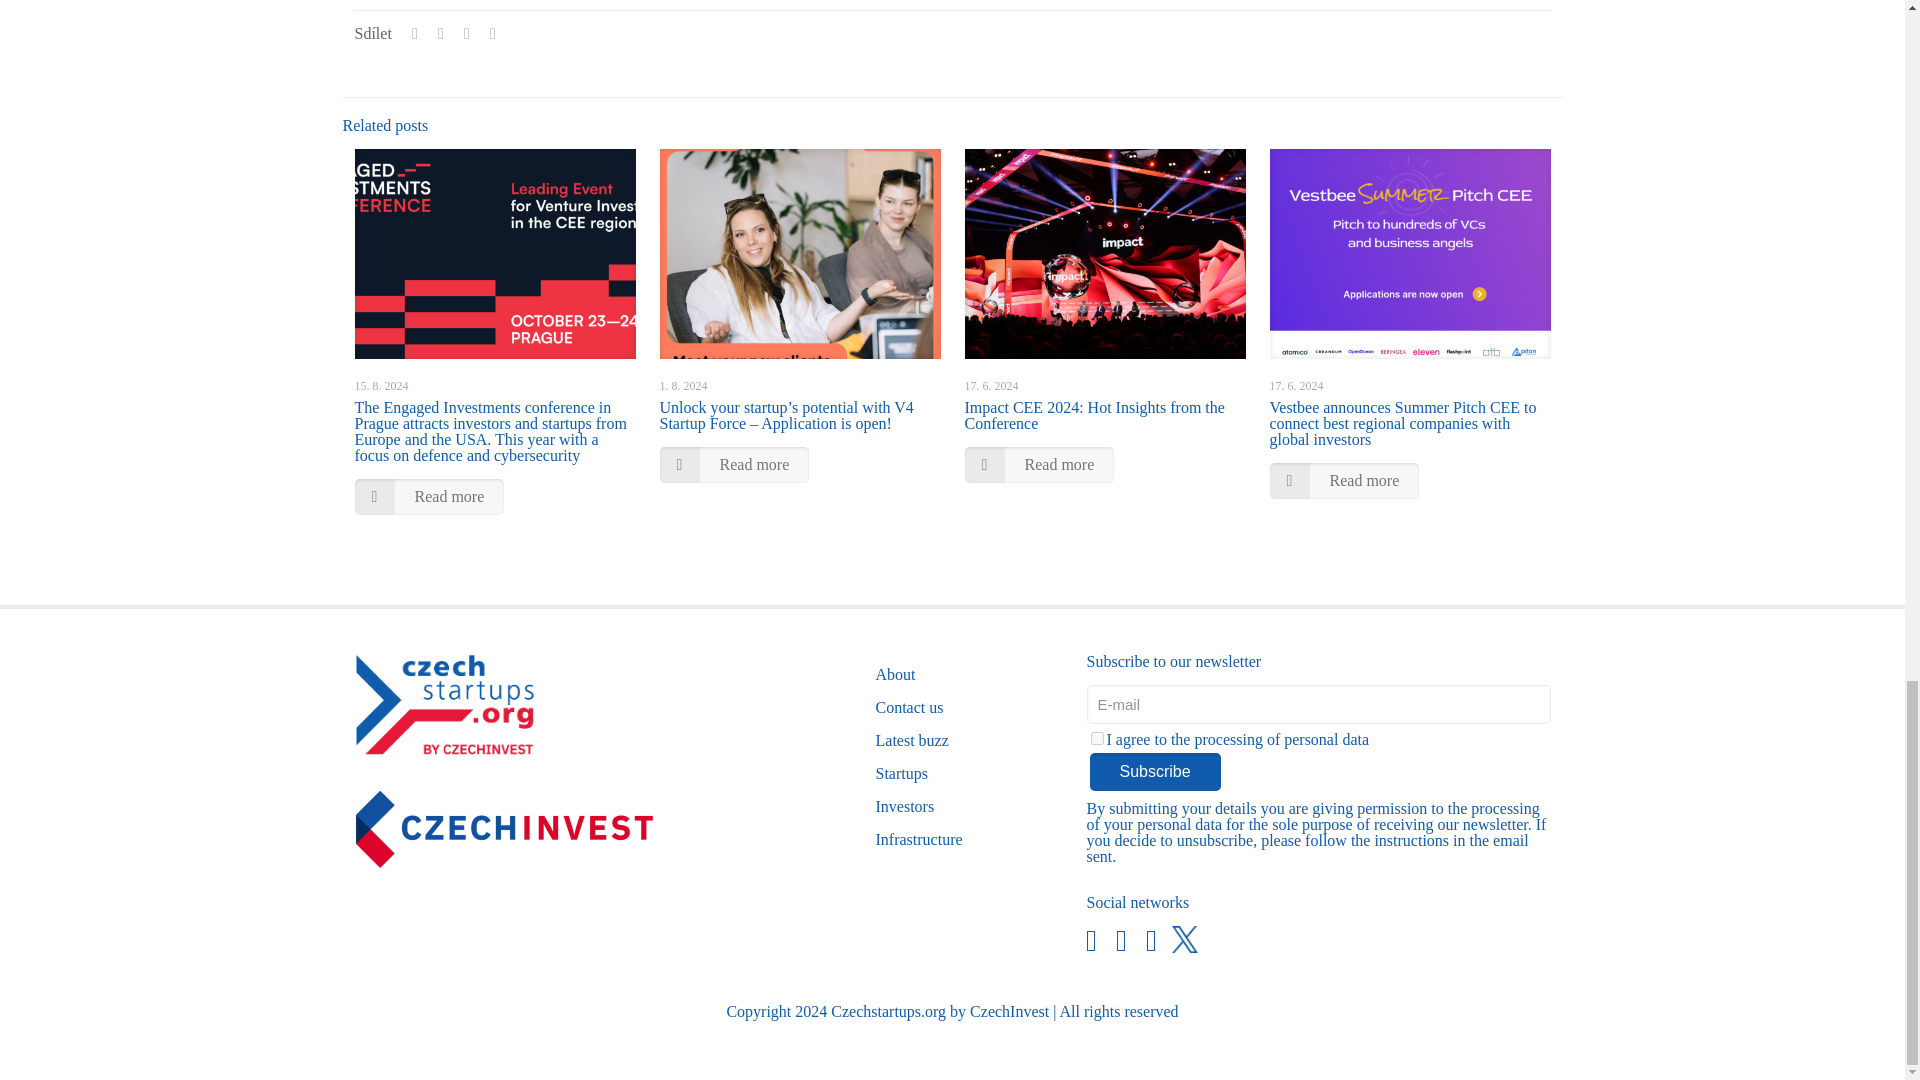  I want to click on Facebook, so click(1090, 940).